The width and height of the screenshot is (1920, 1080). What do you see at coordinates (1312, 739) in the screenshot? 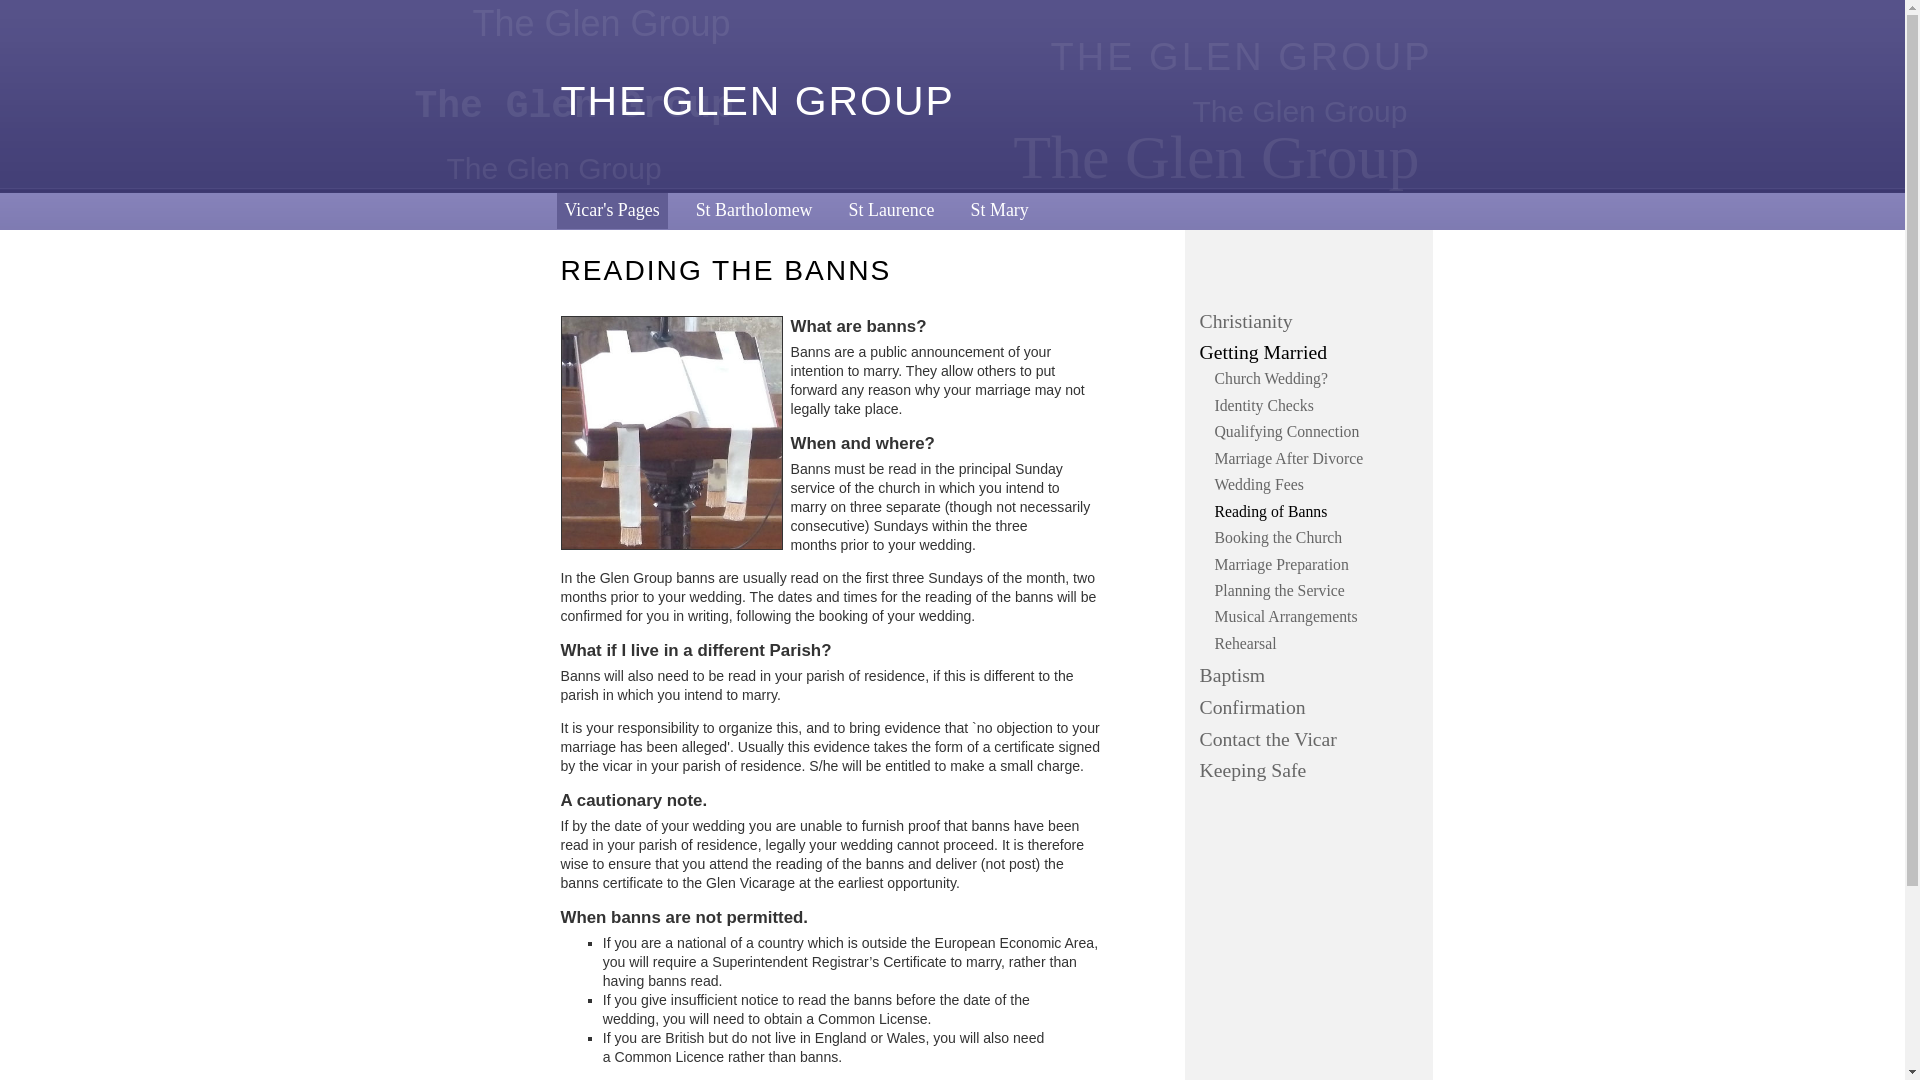
I see `Contact the Vicar` at bounding box center [1312, 739].